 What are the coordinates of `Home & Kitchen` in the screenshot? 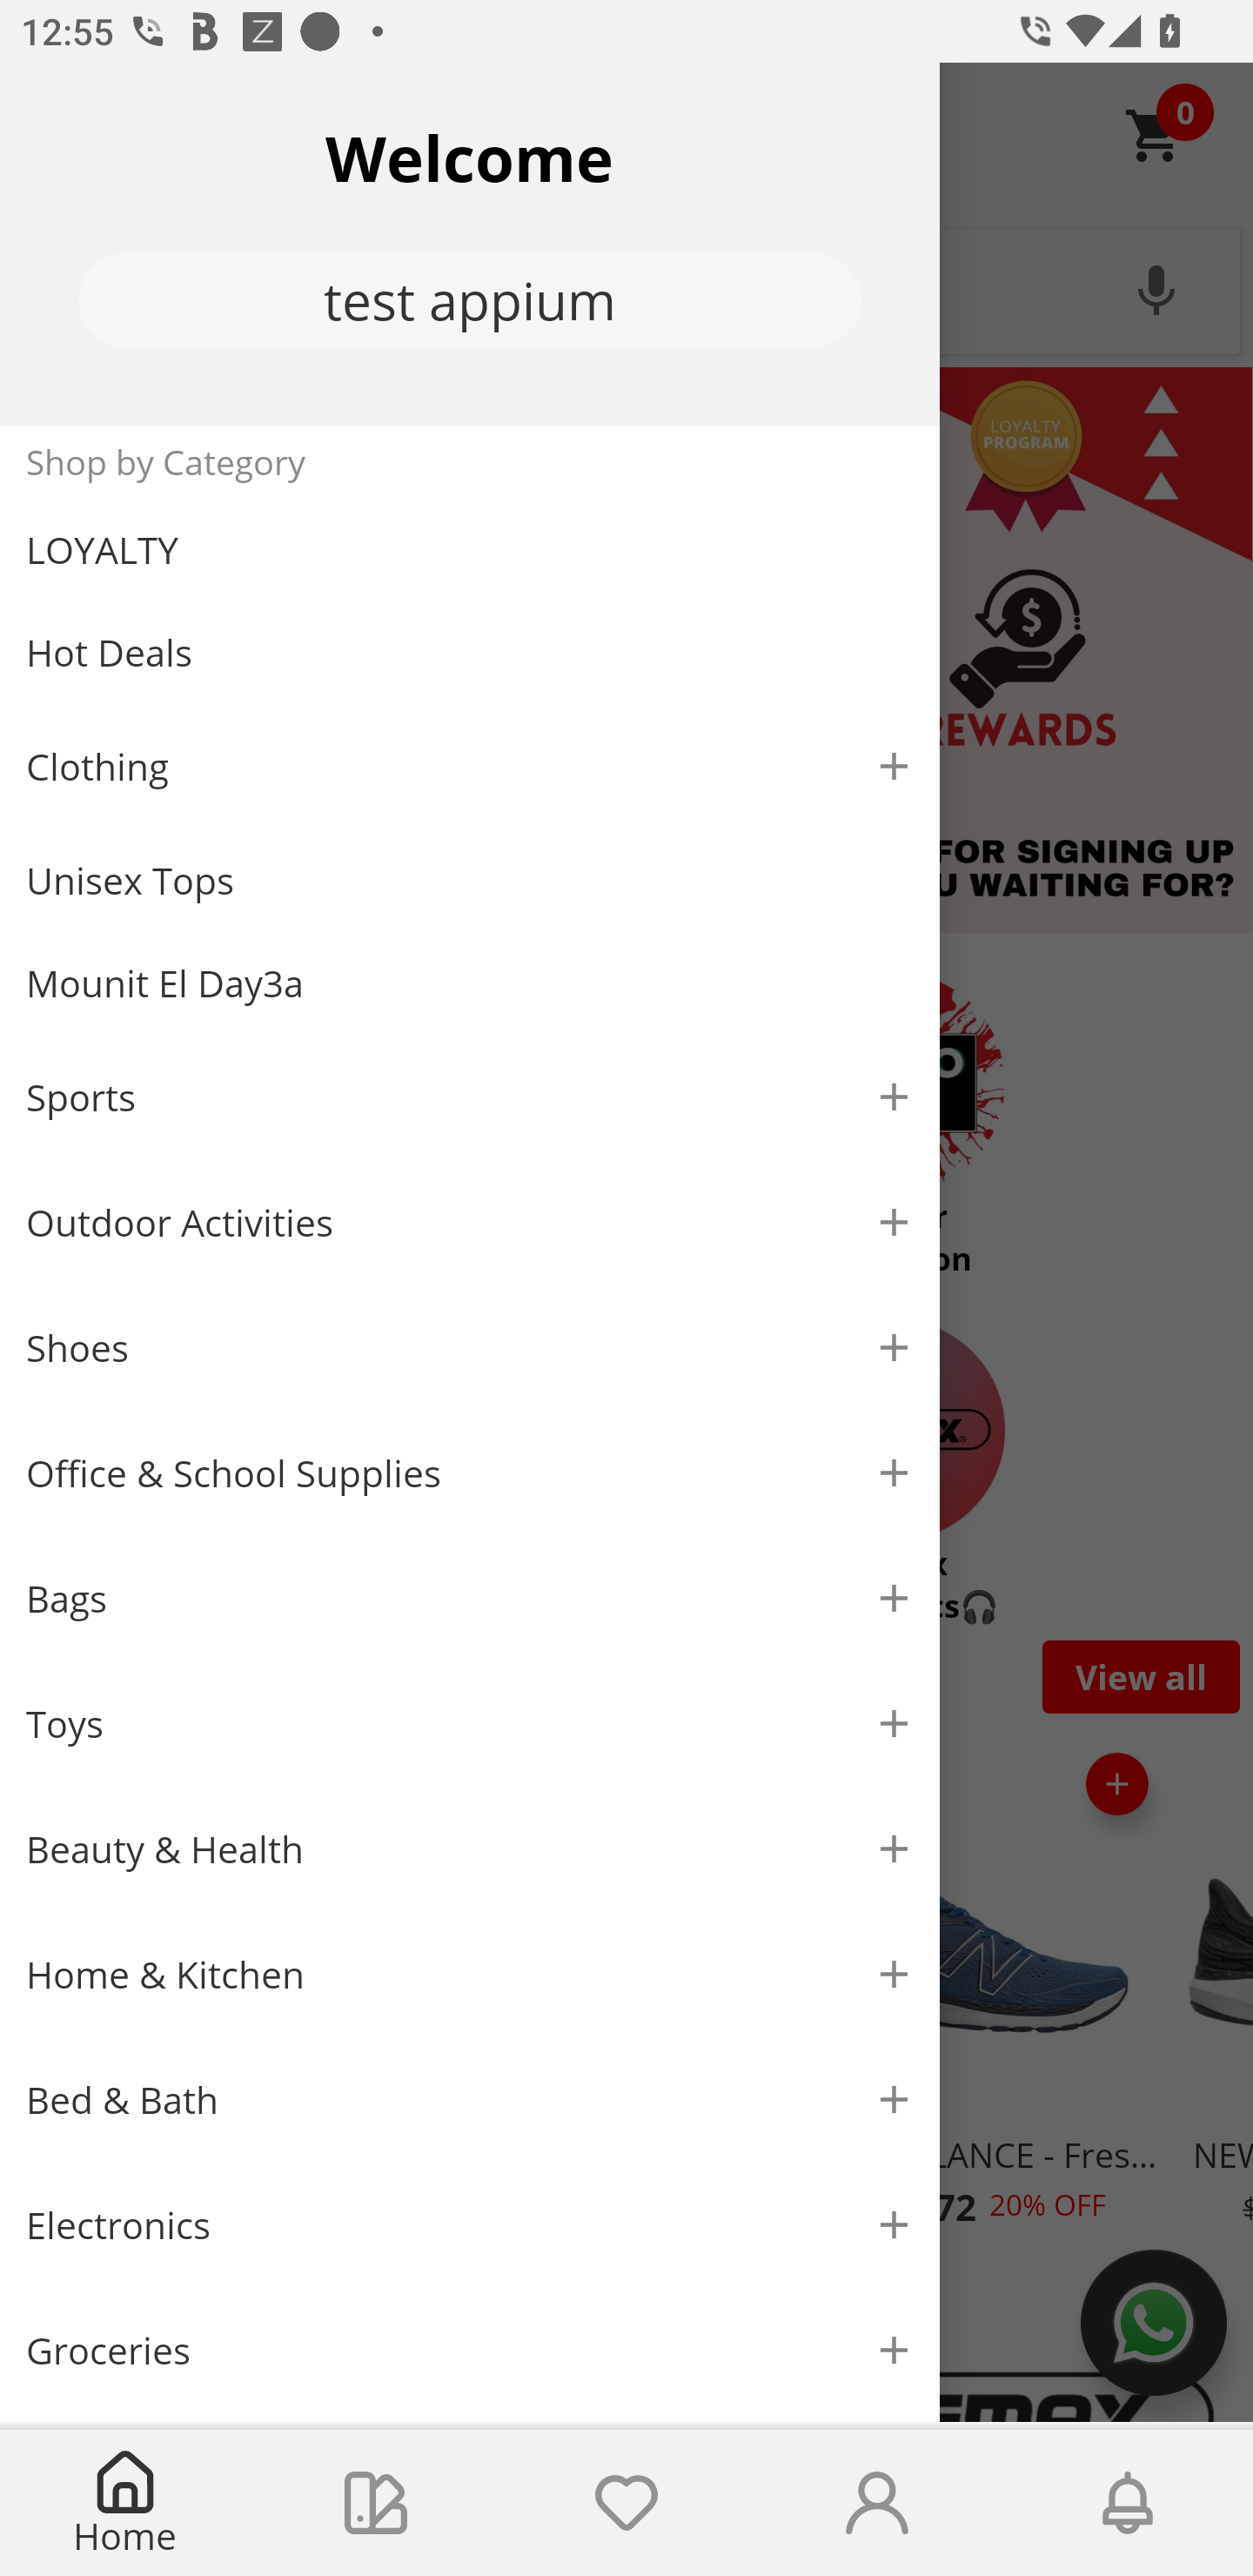 It's located at (470, 1974).